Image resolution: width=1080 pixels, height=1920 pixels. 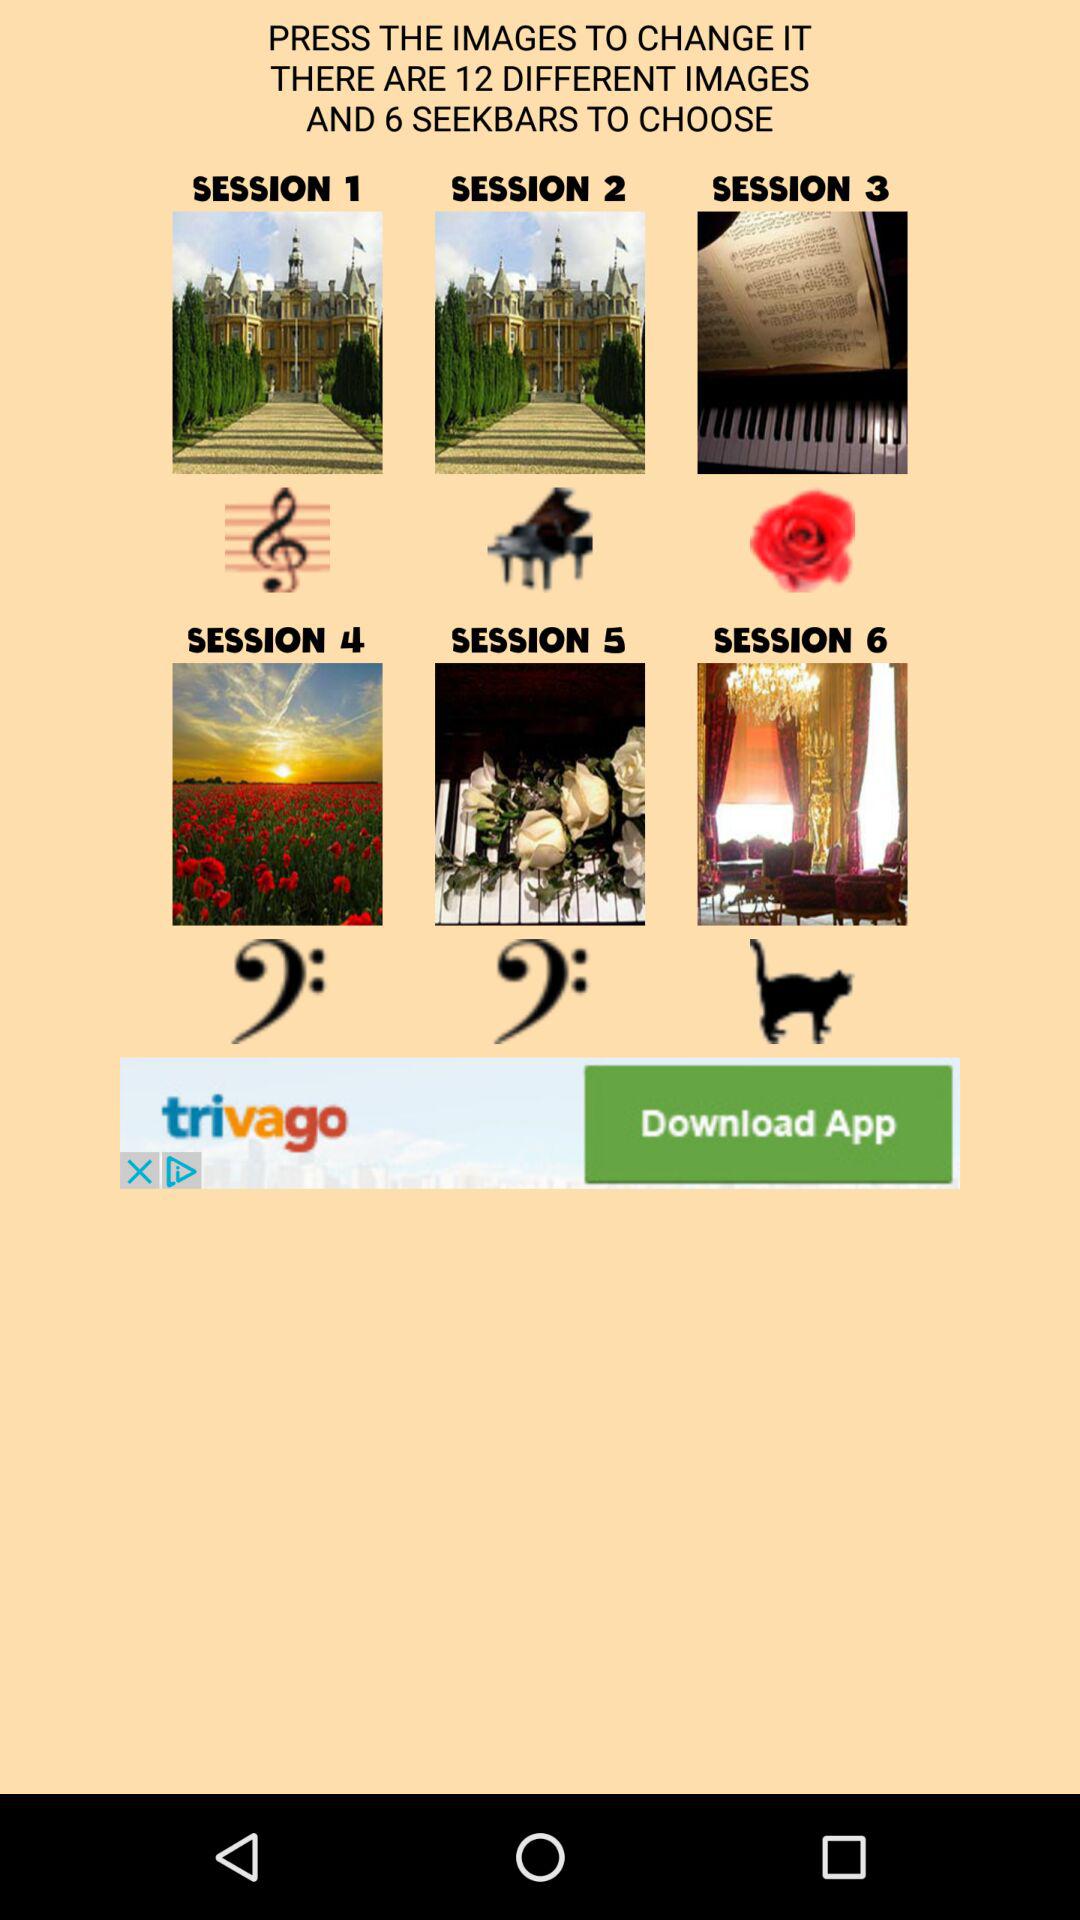 What do you see at coordinates (802, 342) in the screenshot?
I see `click the option for particular process` at bounding box center [802, 342].